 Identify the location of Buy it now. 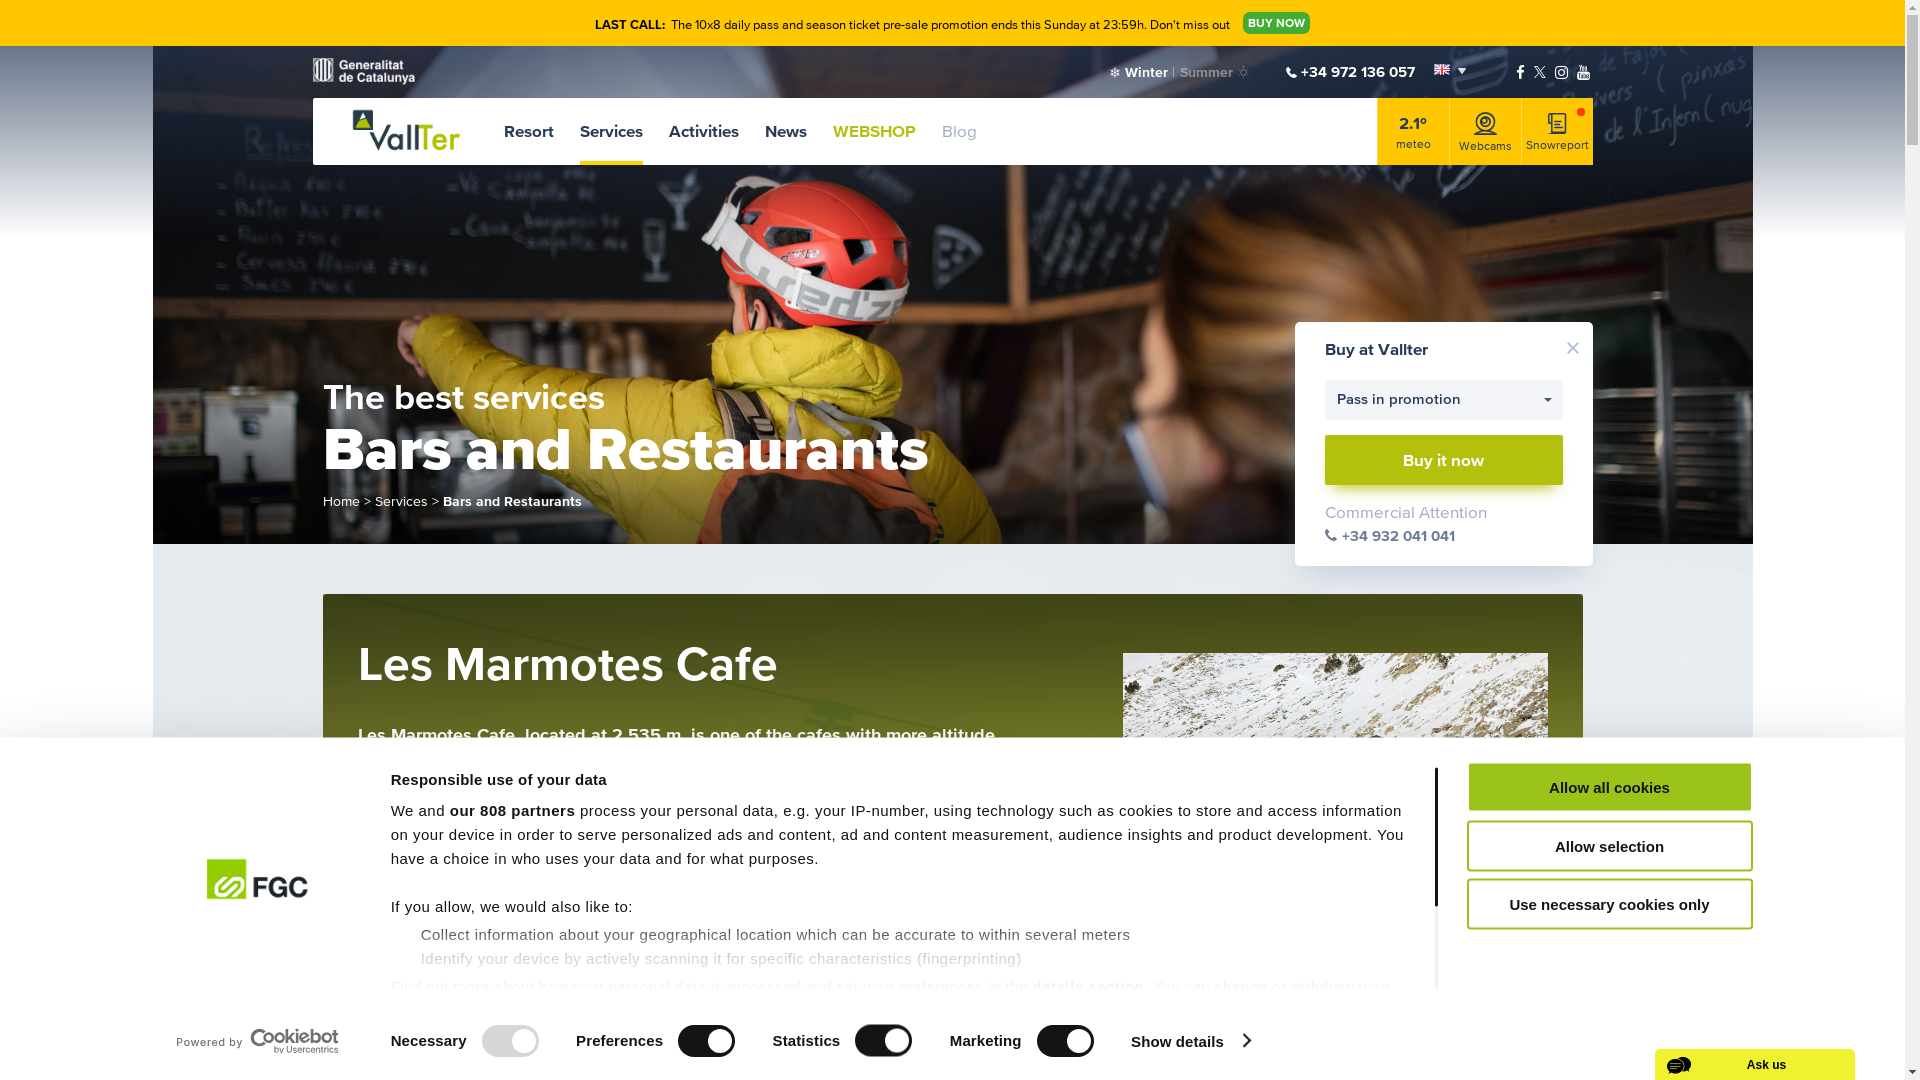
(1444, 460).